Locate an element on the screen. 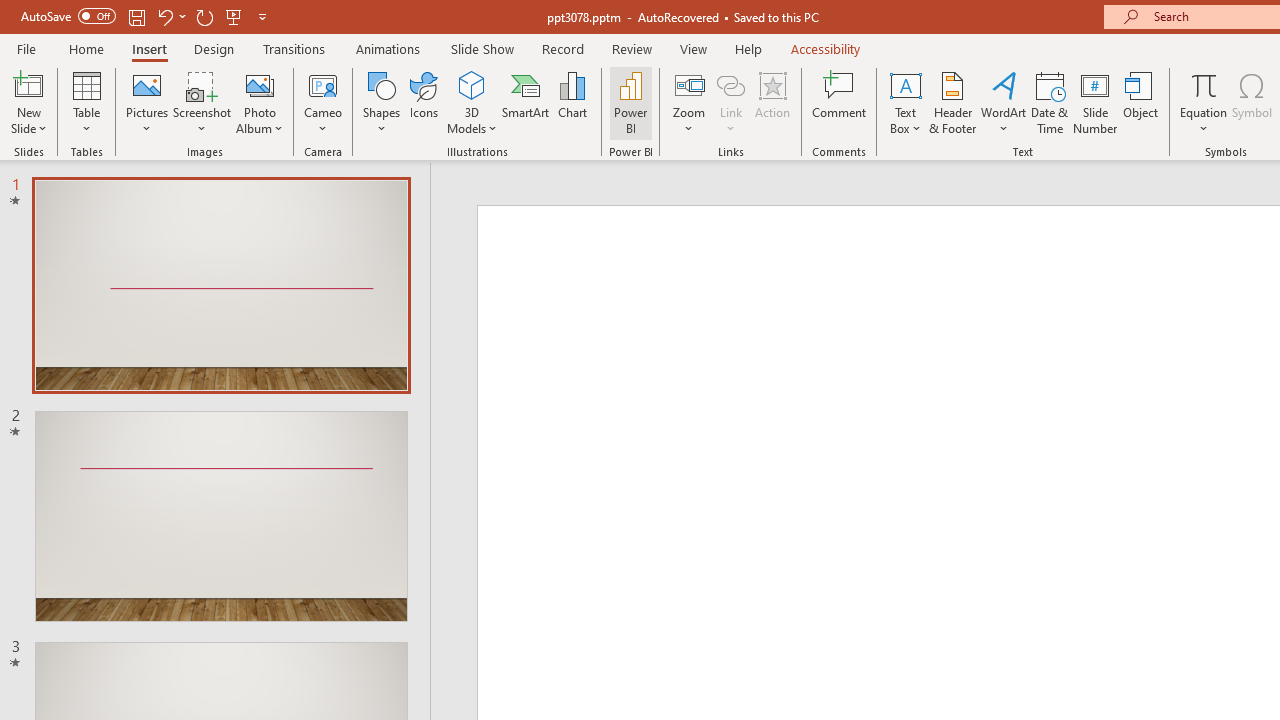 This screenshot has height=720, width=1280. Header & Footer... is located at coordinates (952, 102).